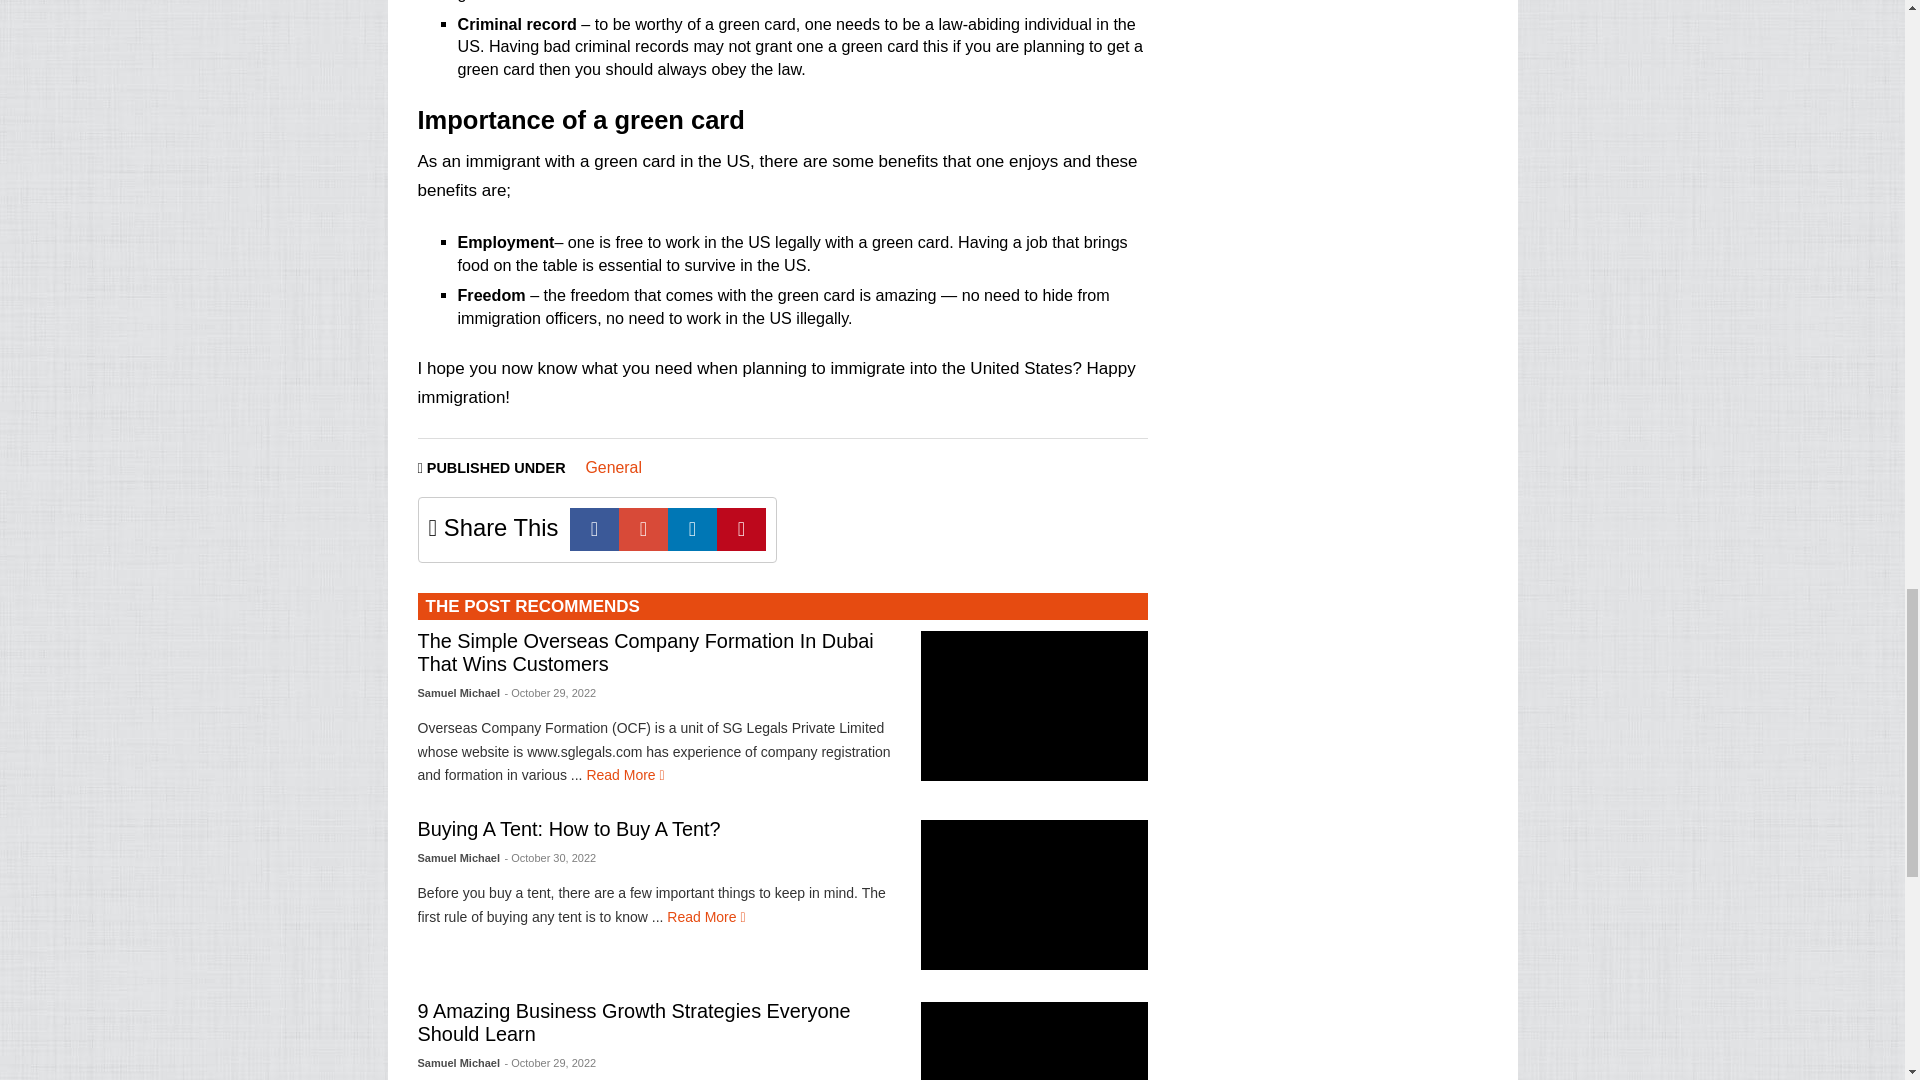 The height and width of the screenshot is (1080, 1920). What do you see at coordinates (570, 828) in the screenshot?
I see `Buying A Tent: How to Buy A Tent?` at bounding box center [570, 828].